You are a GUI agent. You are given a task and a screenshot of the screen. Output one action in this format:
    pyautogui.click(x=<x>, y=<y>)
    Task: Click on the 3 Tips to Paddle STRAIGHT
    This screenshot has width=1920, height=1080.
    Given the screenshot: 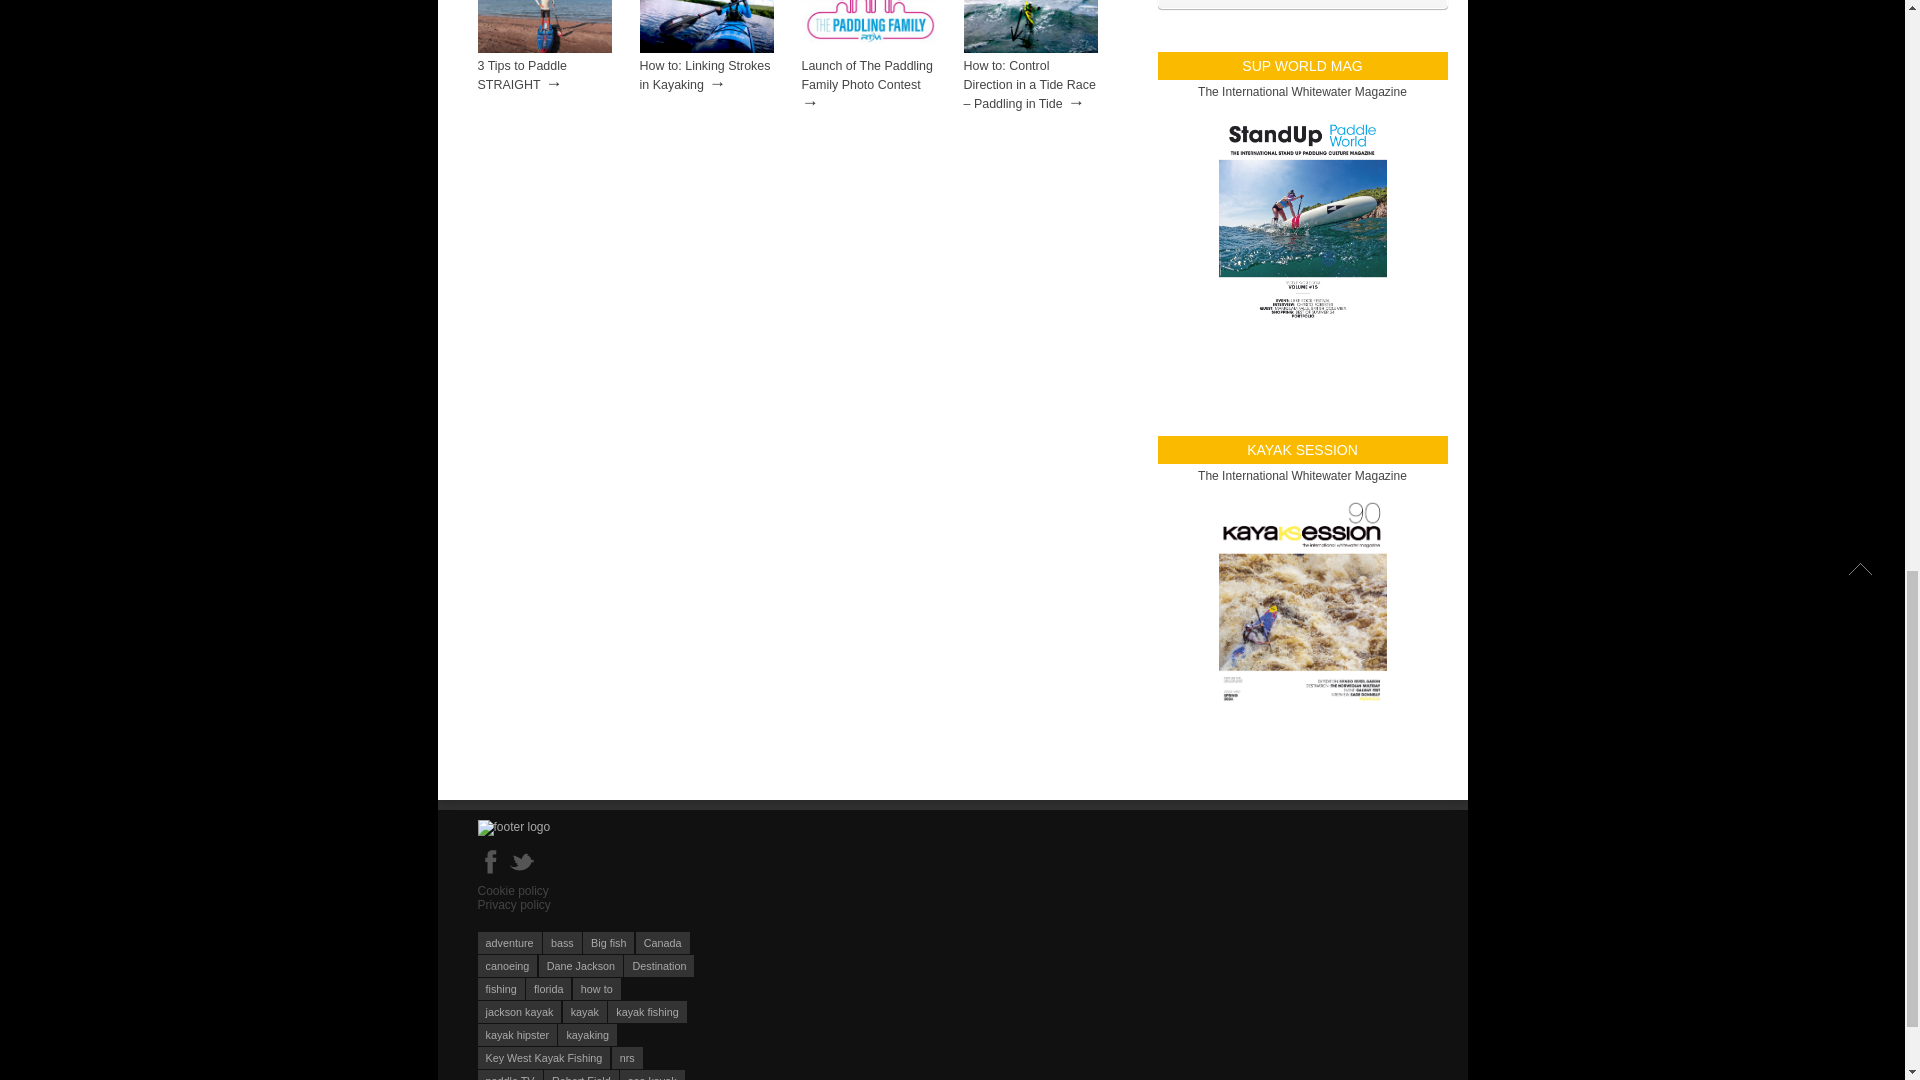 What is the action you would take?
    pyautogui.click(x=522, y=75)
    